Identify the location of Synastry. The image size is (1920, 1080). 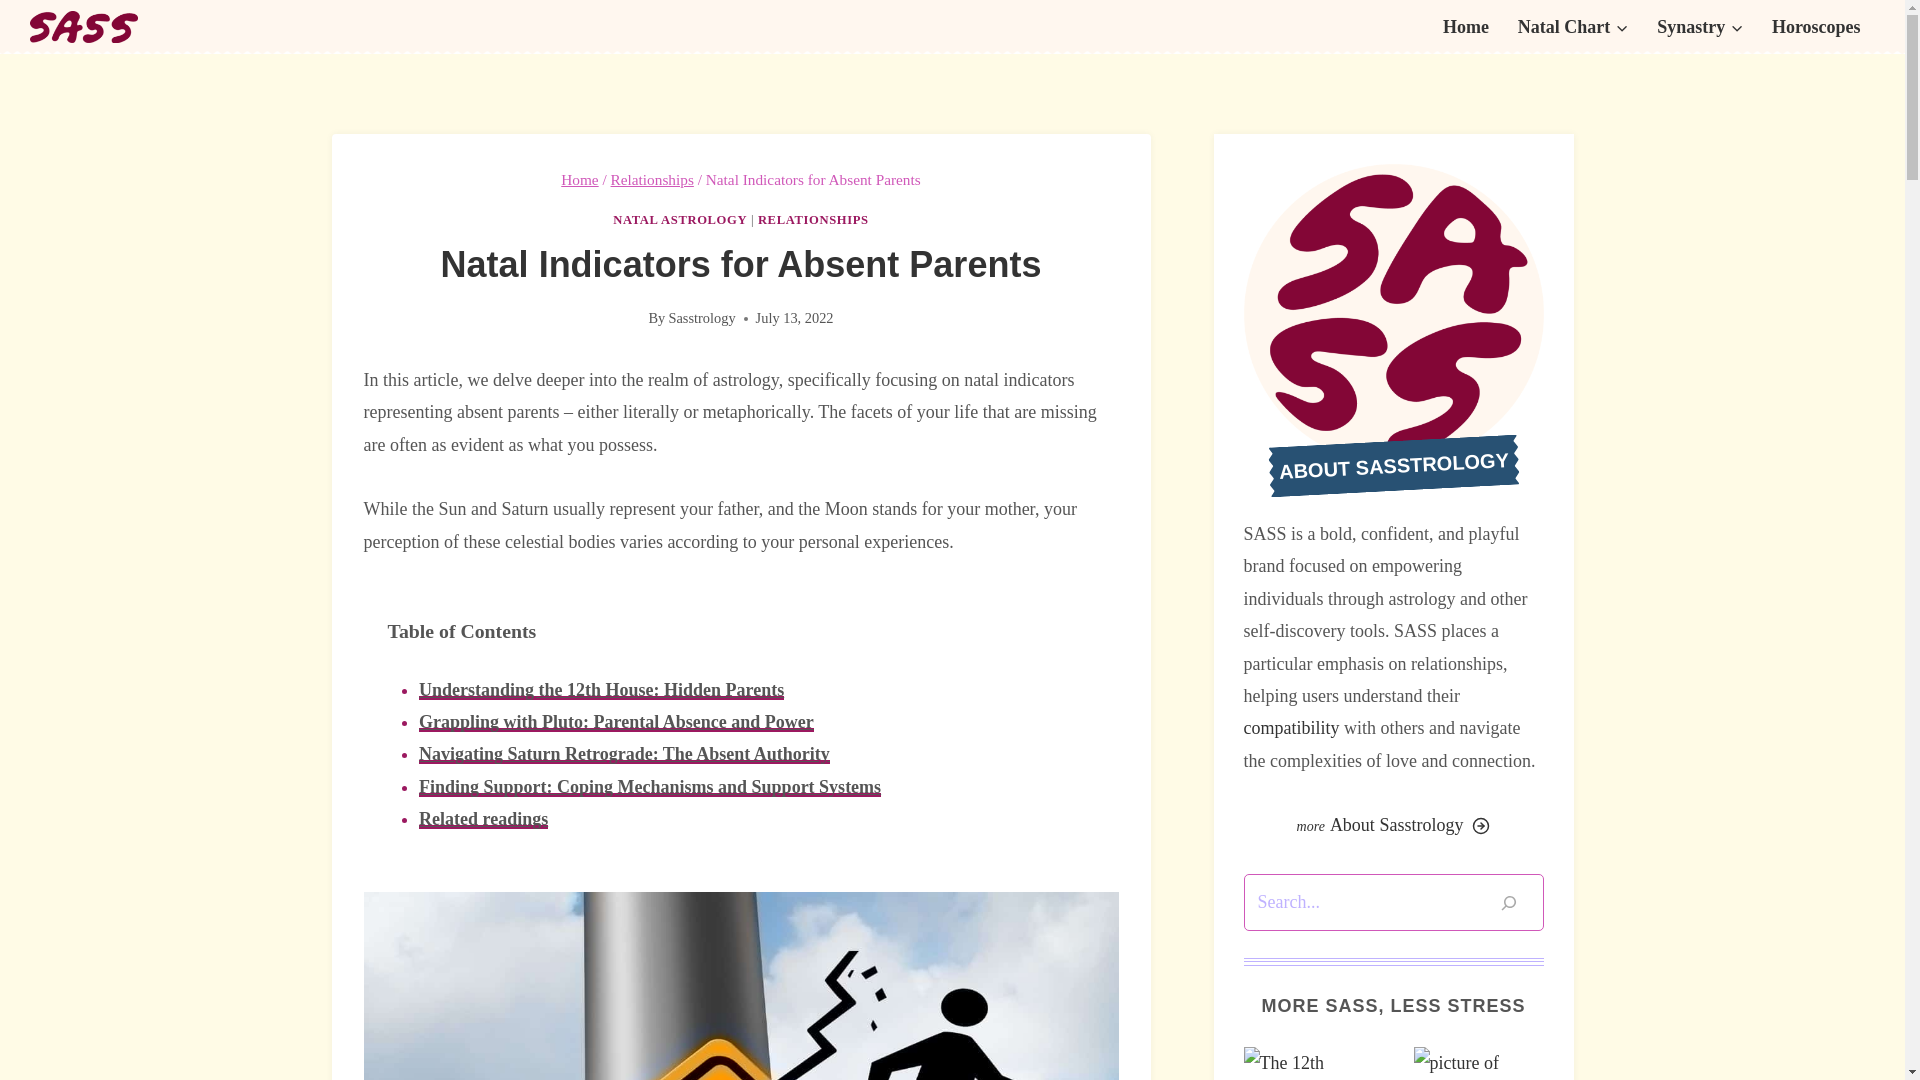
(1700, 27).